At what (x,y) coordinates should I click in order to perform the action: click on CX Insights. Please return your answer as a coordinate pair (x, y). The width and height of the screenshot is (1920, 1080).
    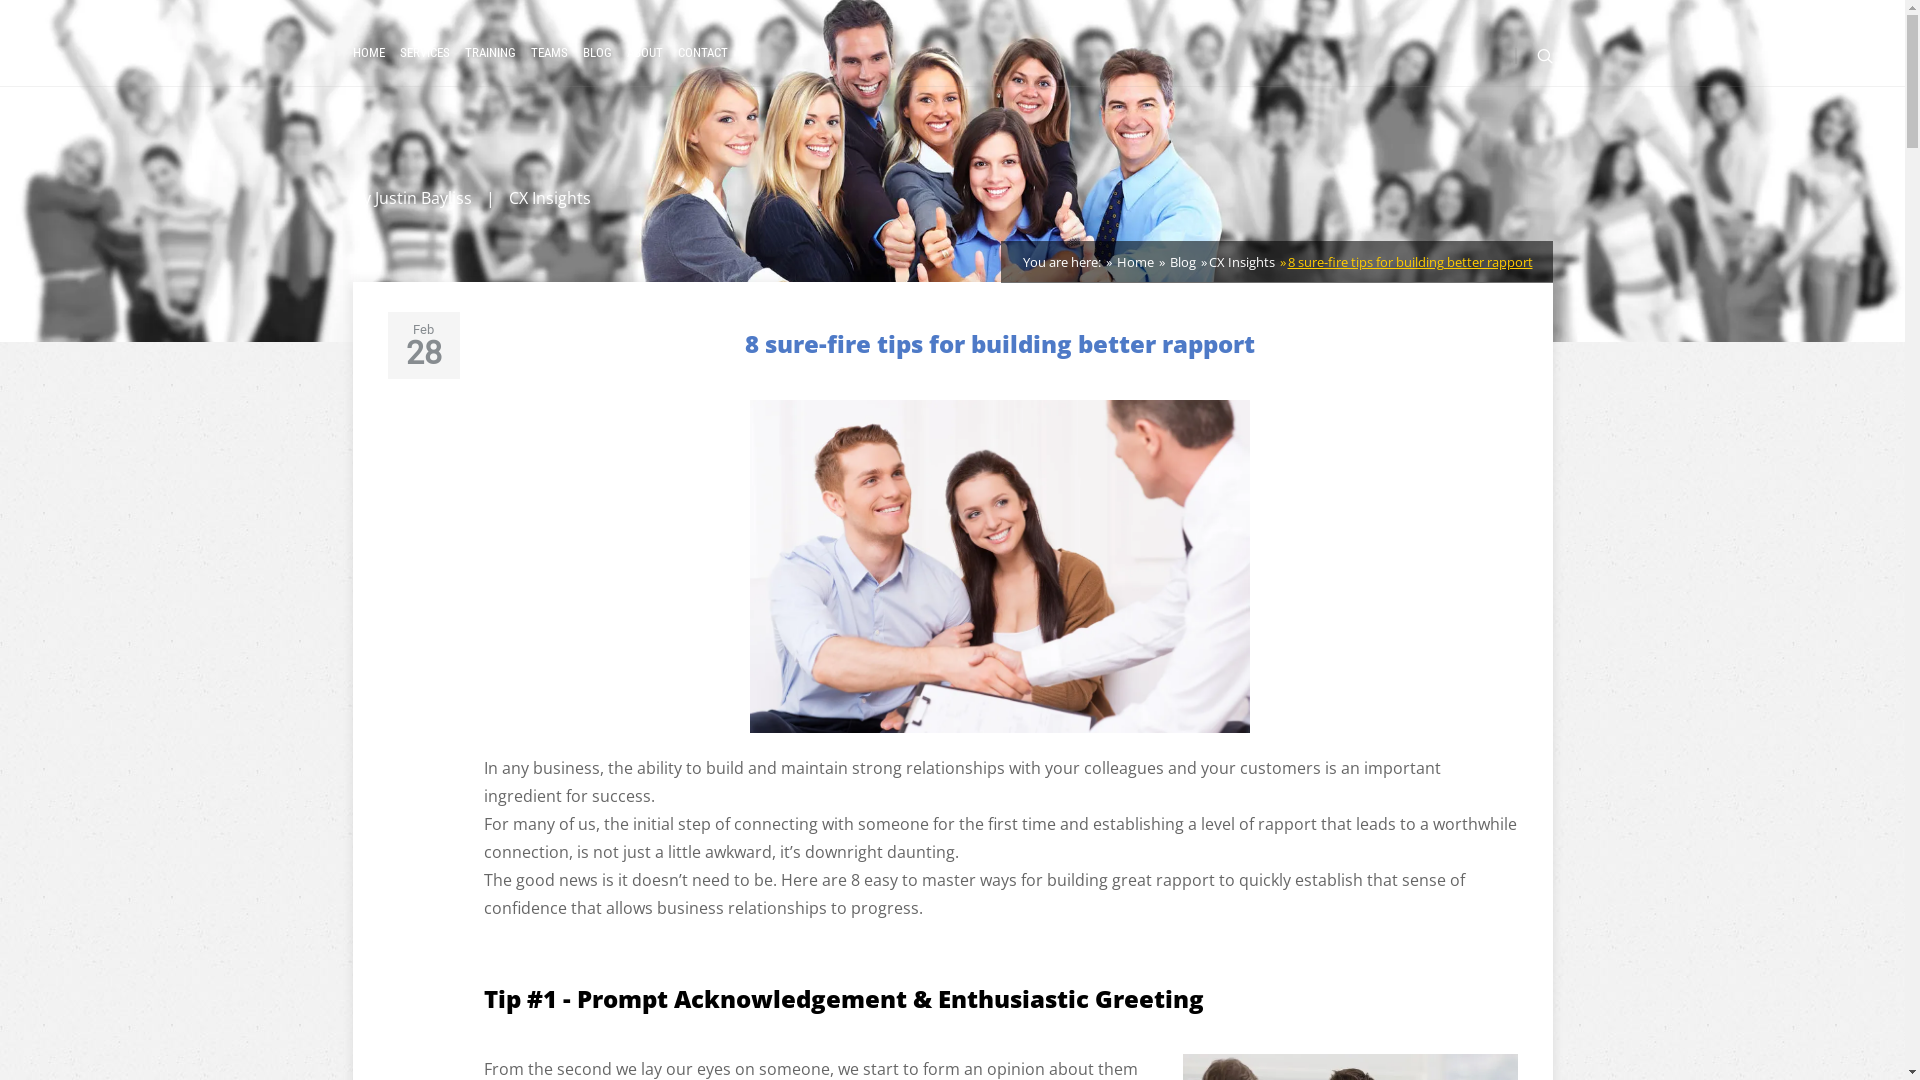
    Looking at the image, I should click on (549, 198).